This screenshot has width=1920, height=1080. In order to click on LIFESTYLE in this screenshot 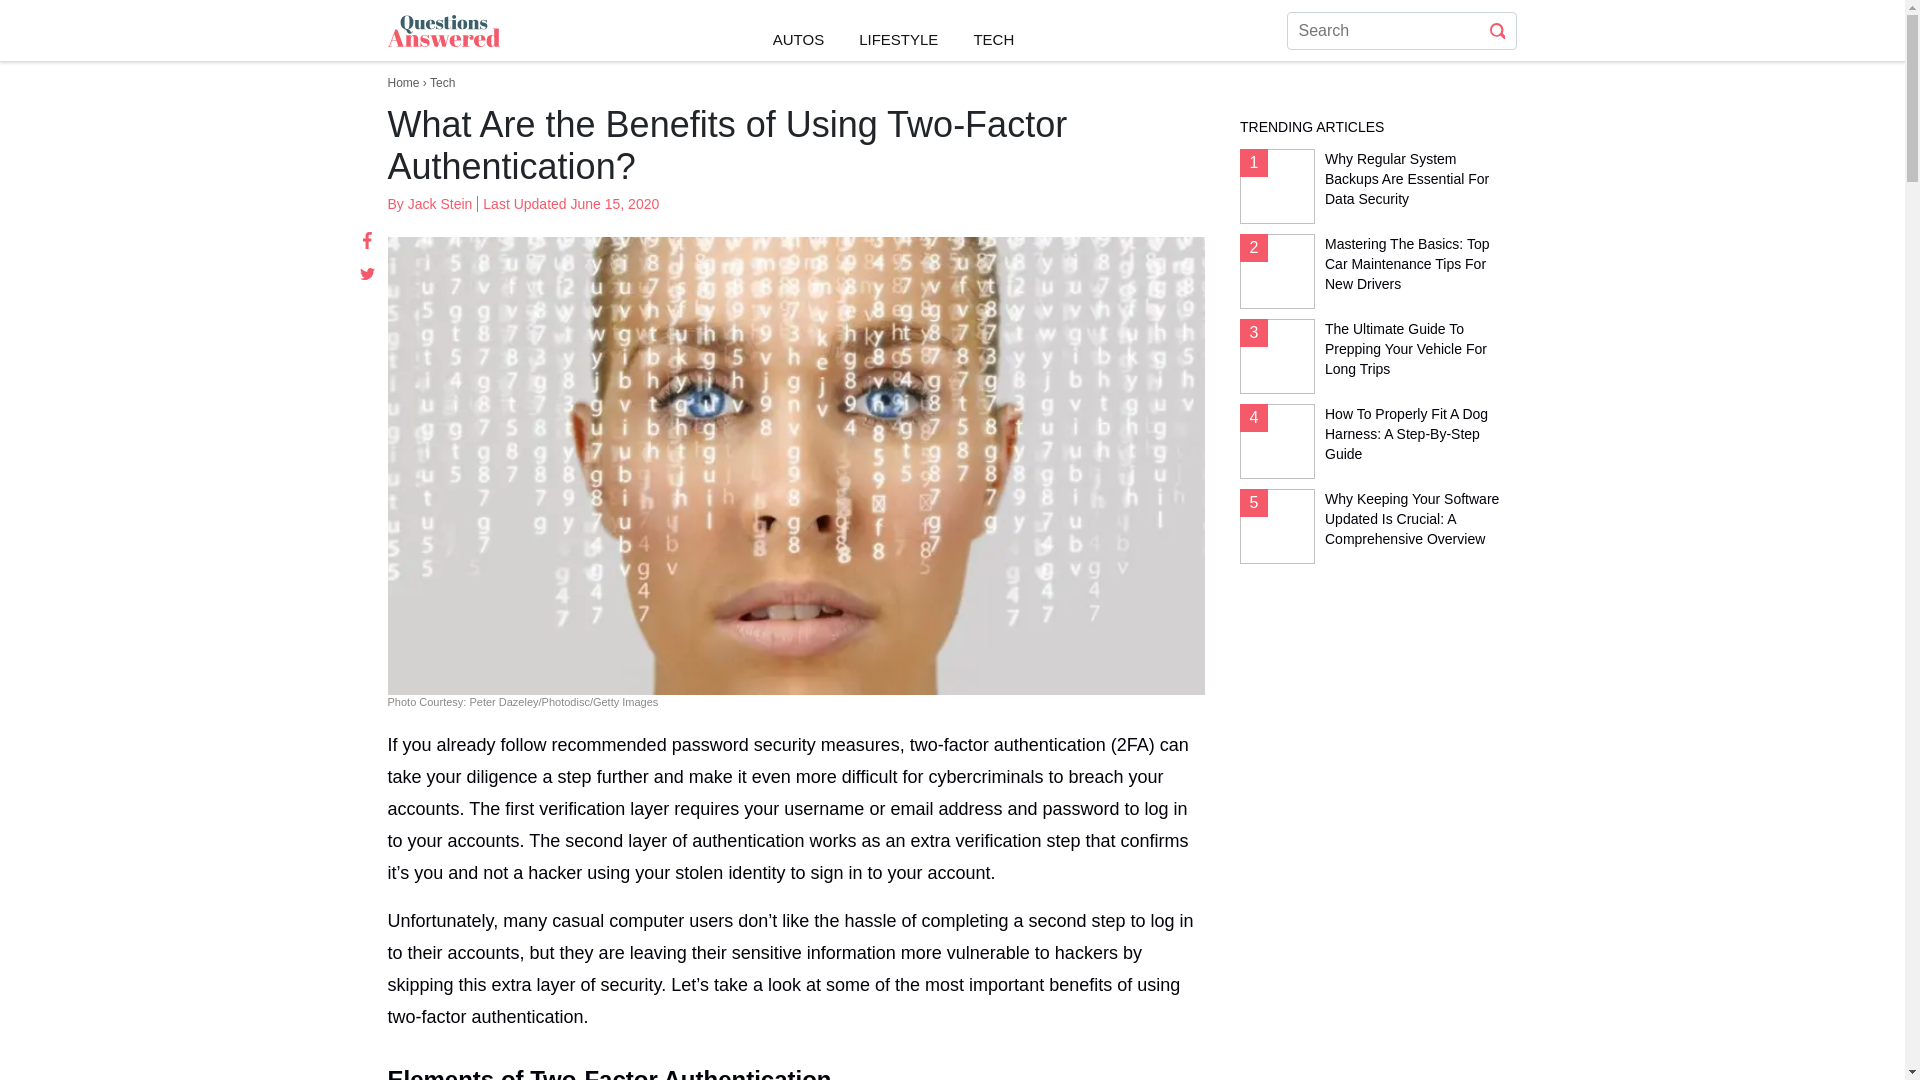, I will do `click(898, 30)`.